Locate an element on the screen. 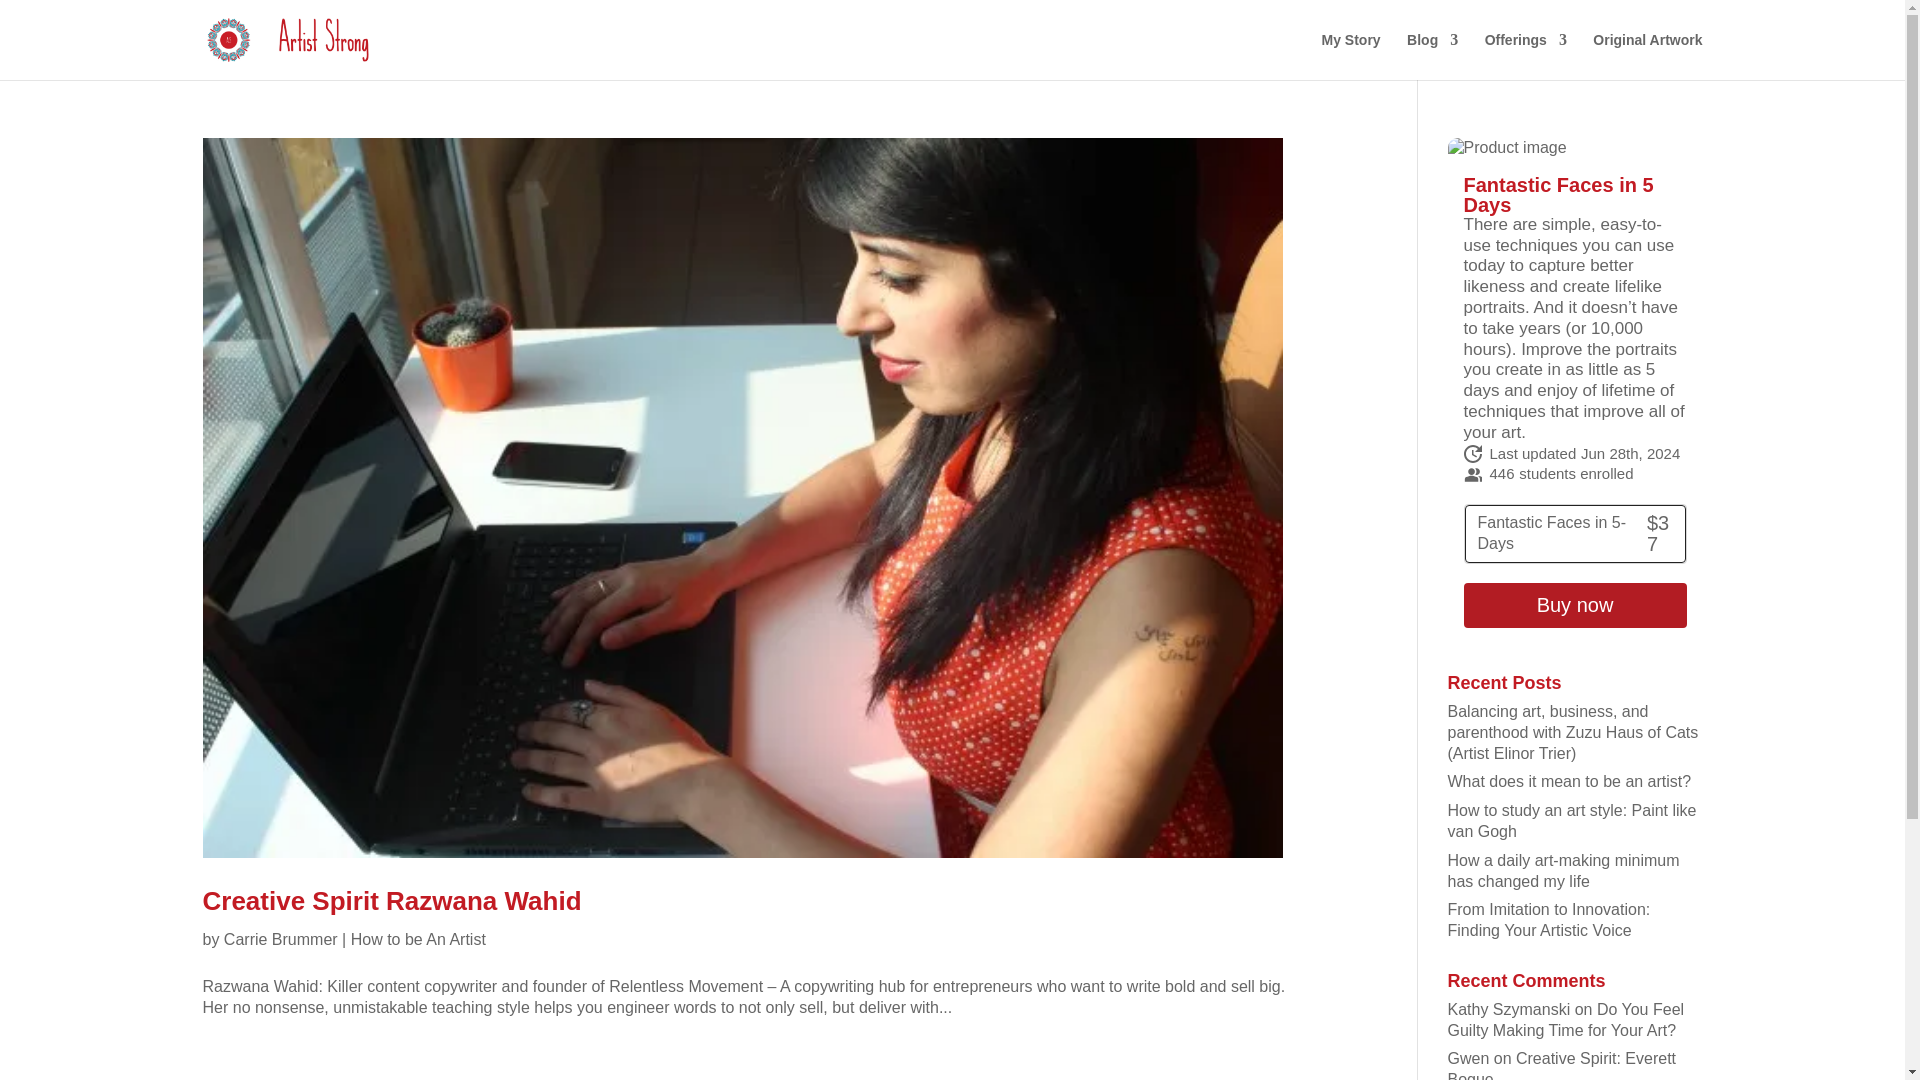  Blog is located at coordinates (1432, 56).